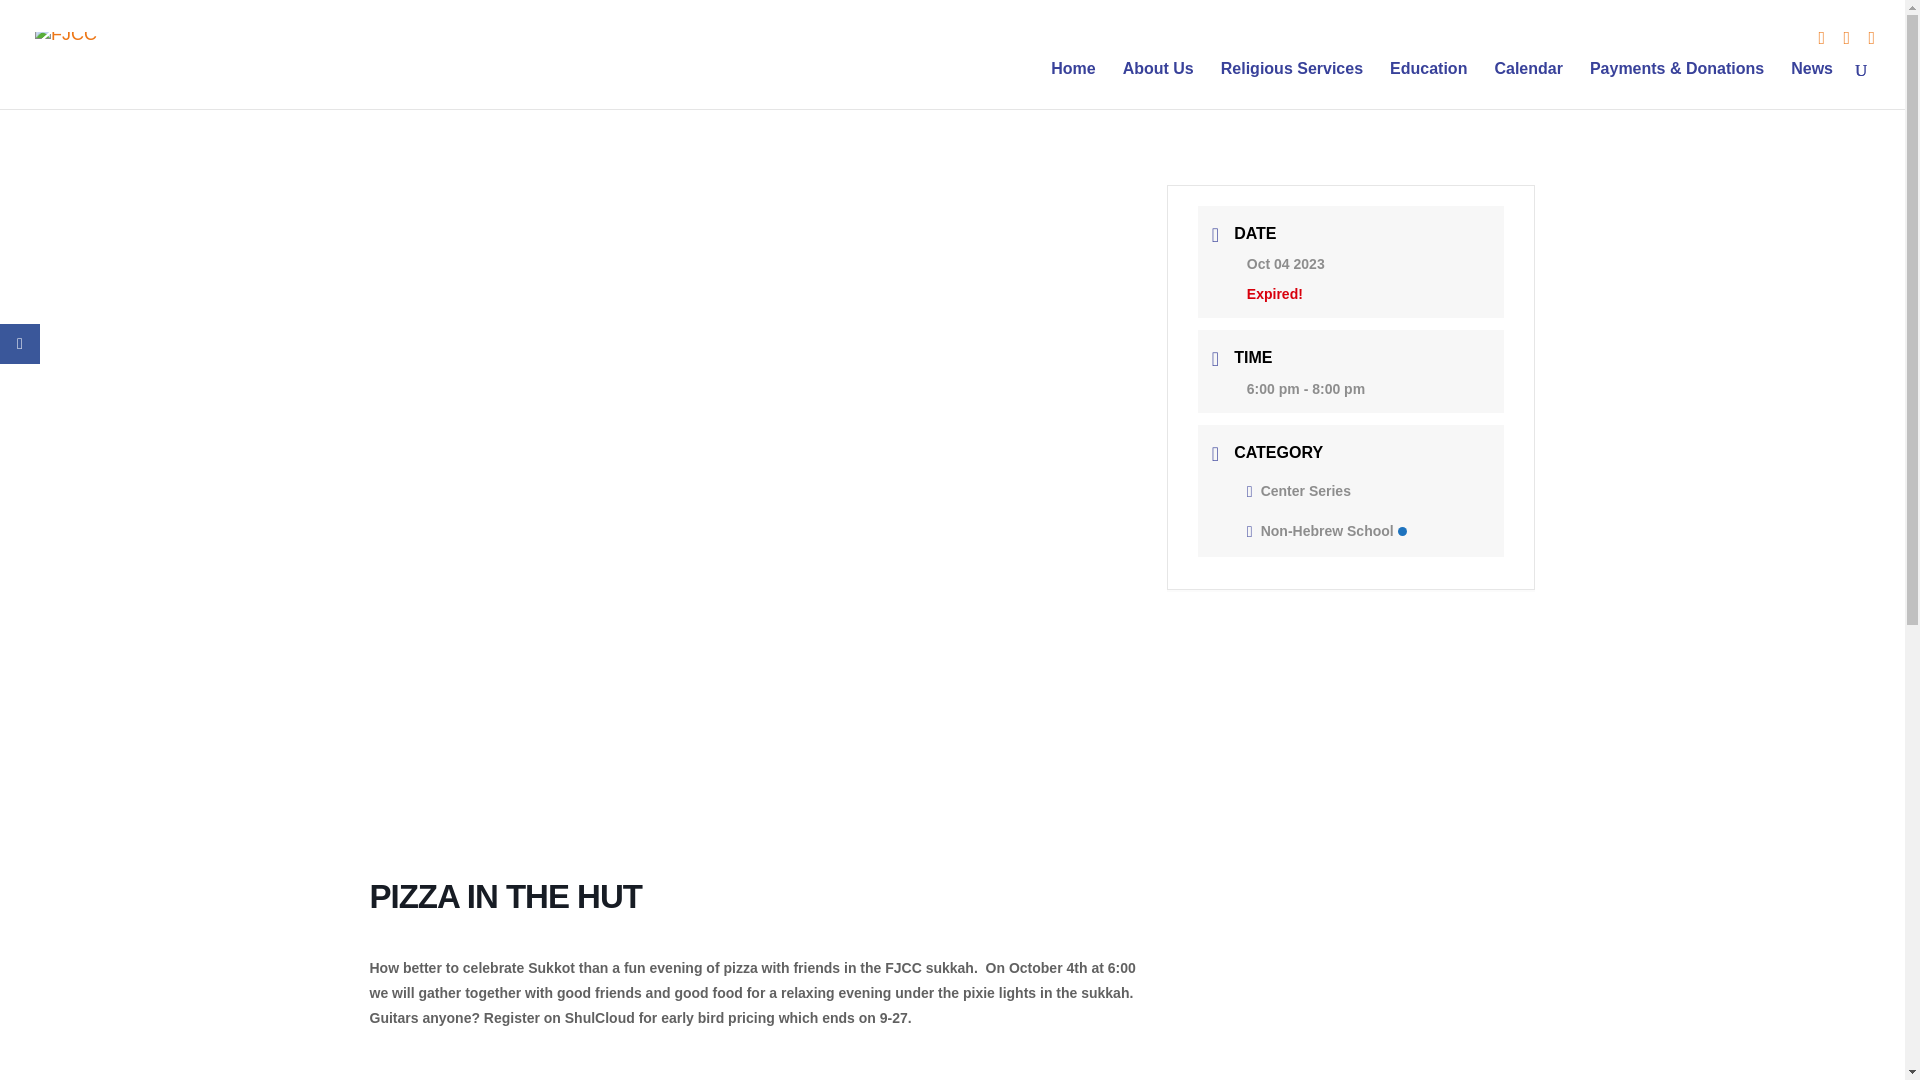  Describe the element at coordinates (1072, 85) in the screenshot. I see `Home` at that location.